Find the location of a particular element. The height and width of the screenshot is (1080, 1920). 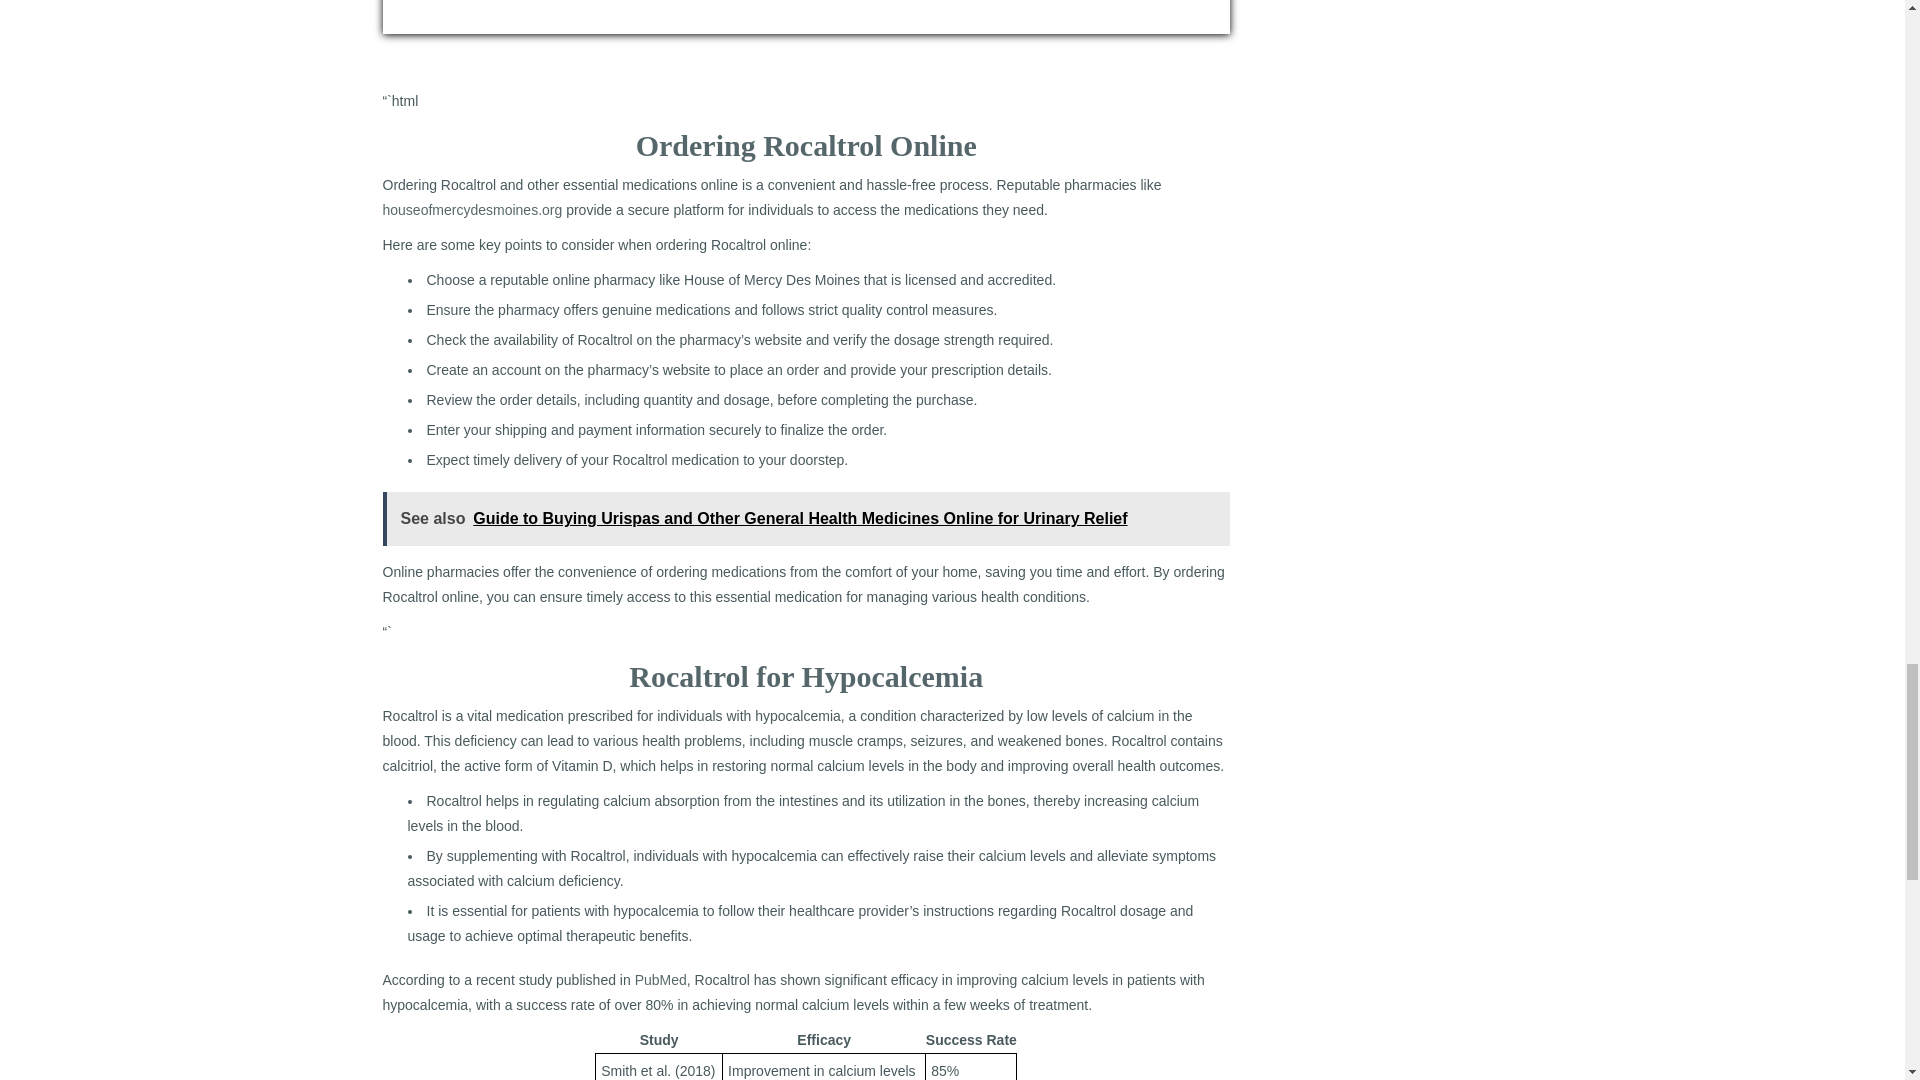

houseofmercydesmoines.org is located at coordinates (472, 210).